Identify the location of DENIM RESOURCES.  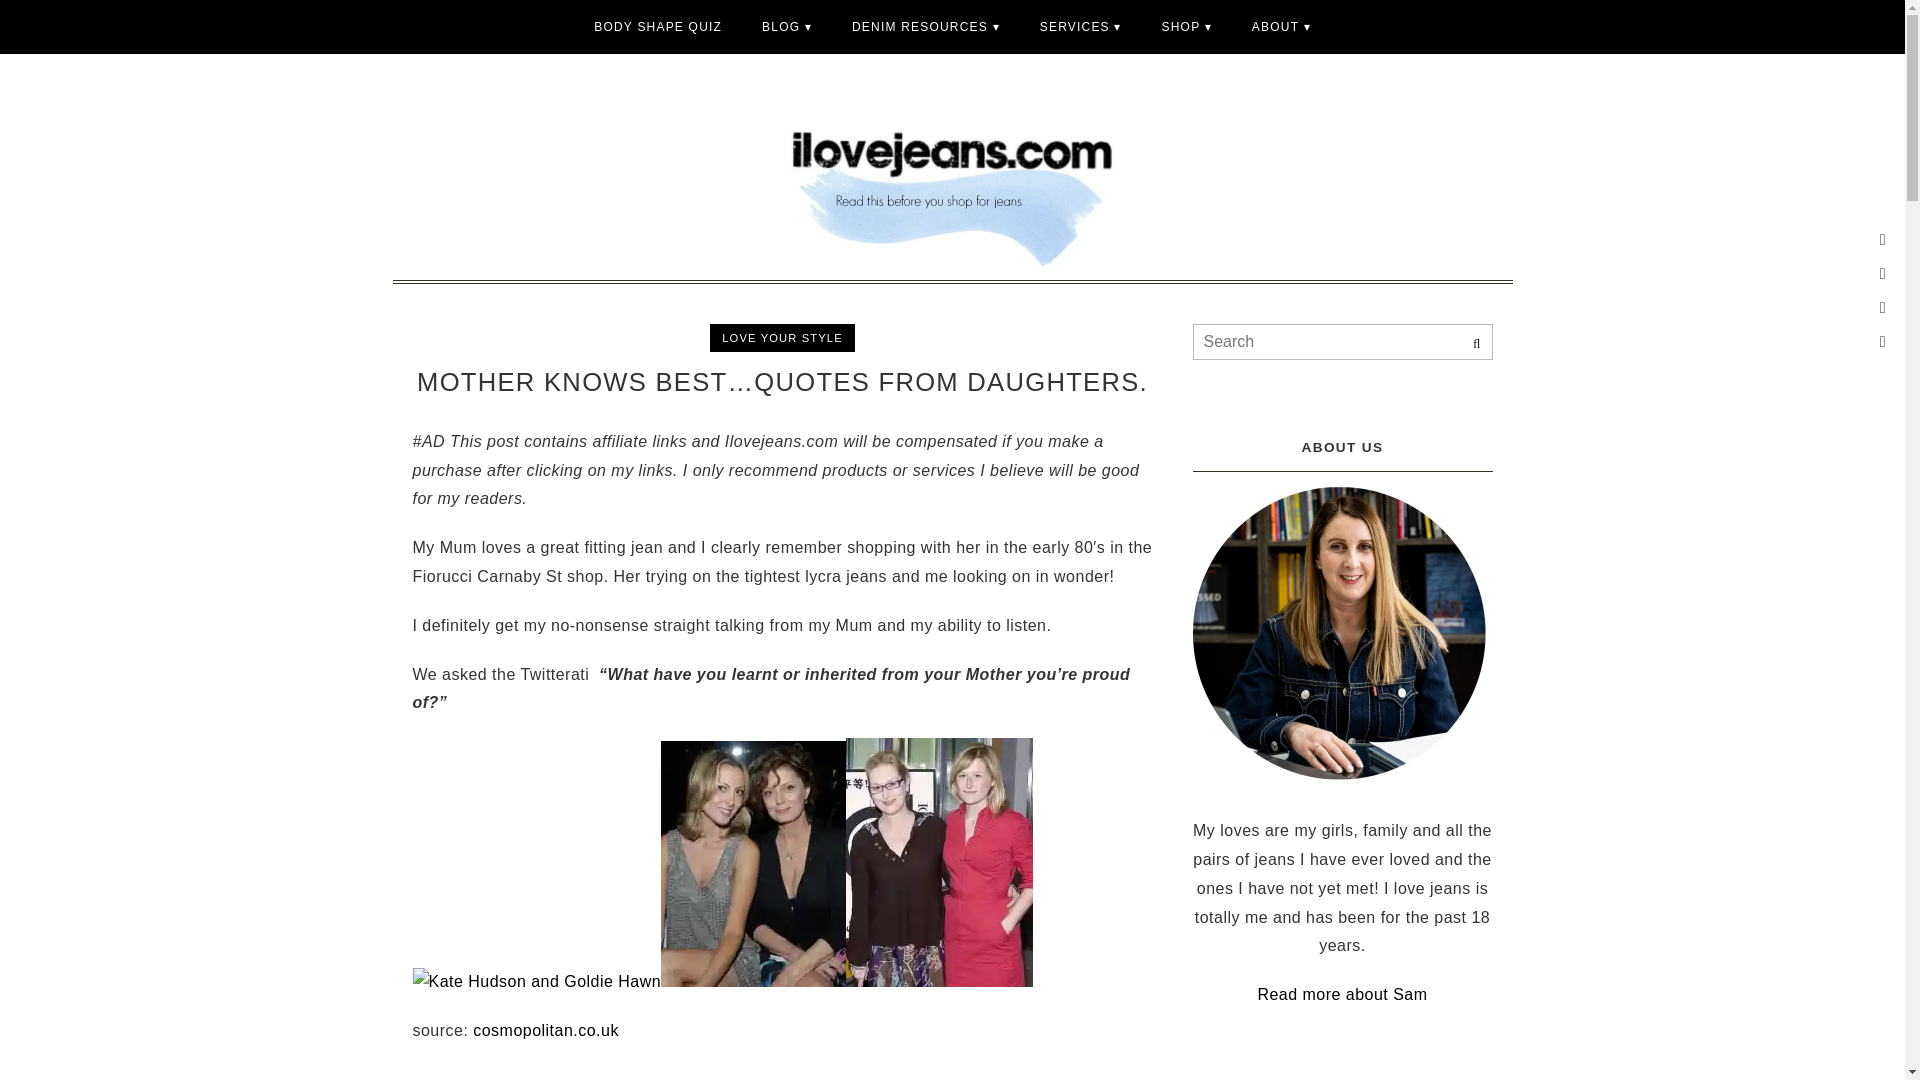
(925, 27).